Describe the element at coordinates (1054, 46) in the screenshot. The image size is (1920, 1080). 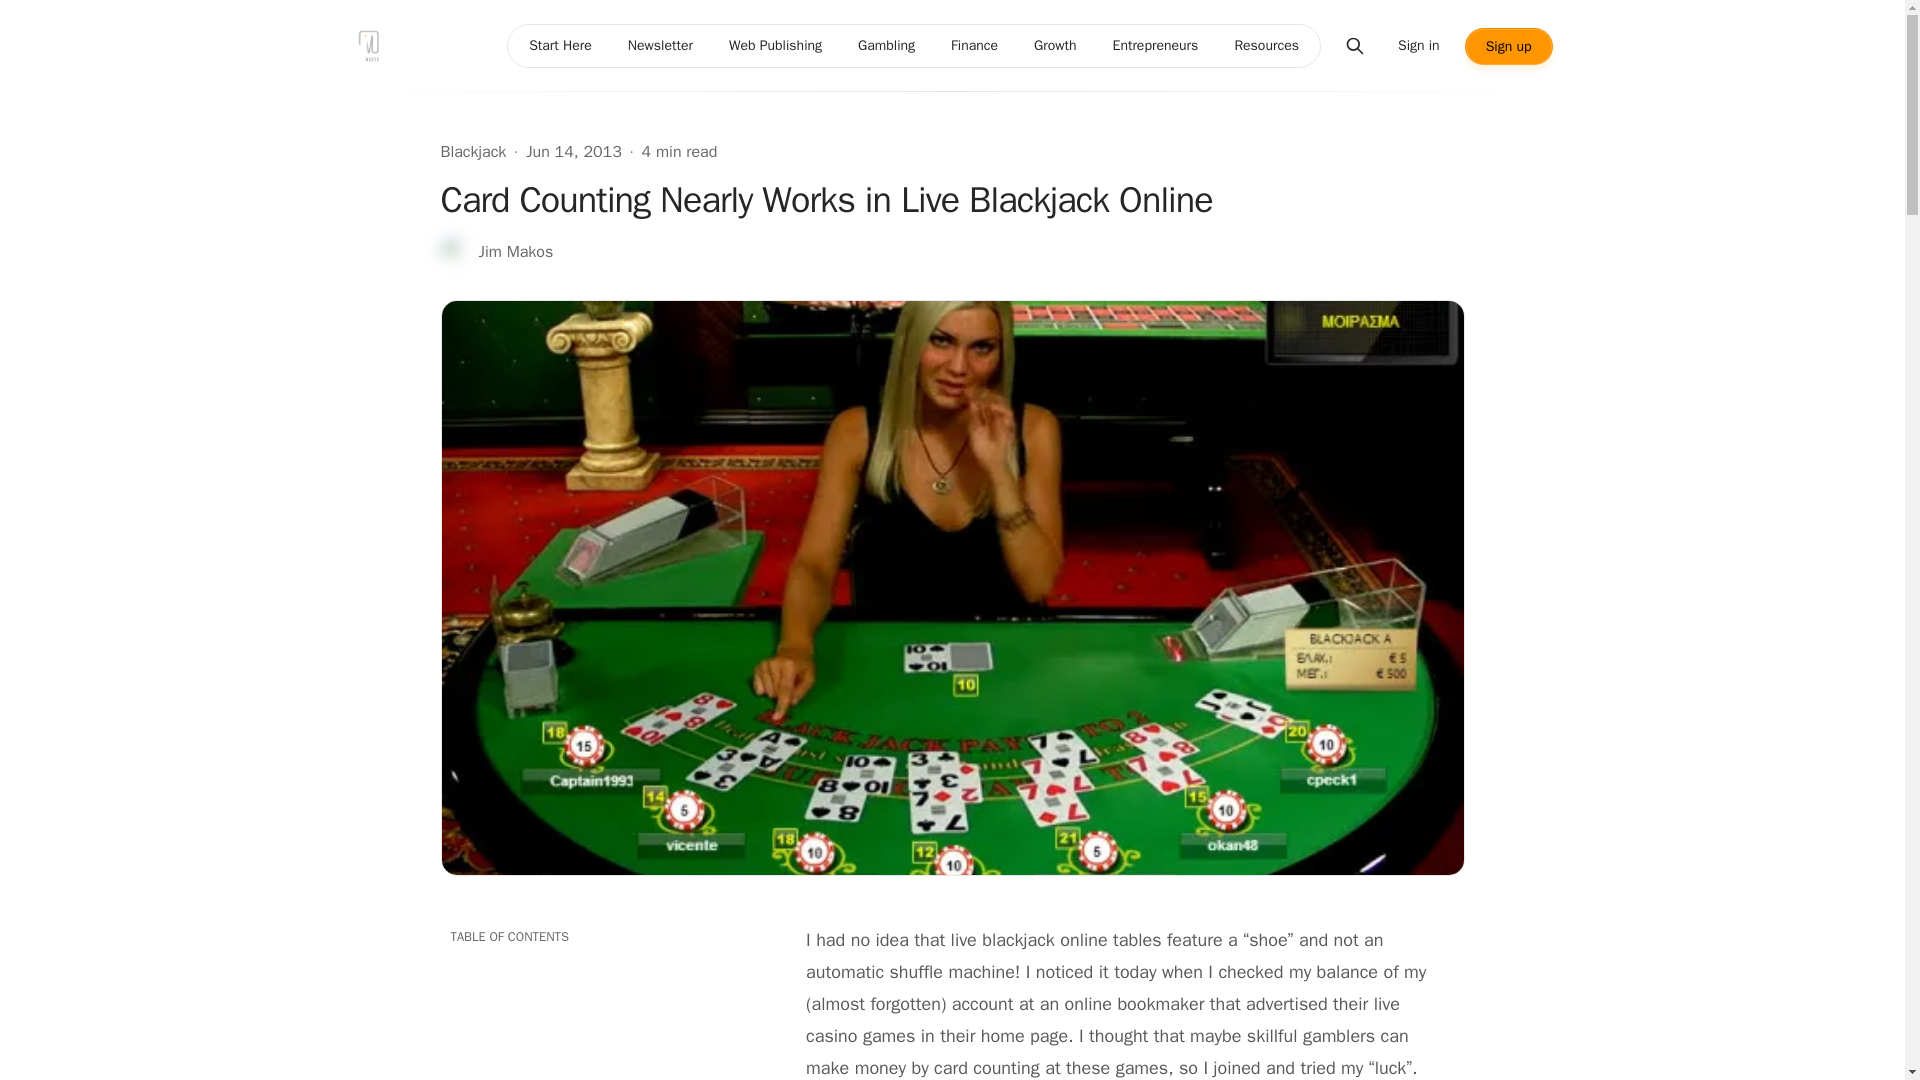
I see `Growth` at that location.